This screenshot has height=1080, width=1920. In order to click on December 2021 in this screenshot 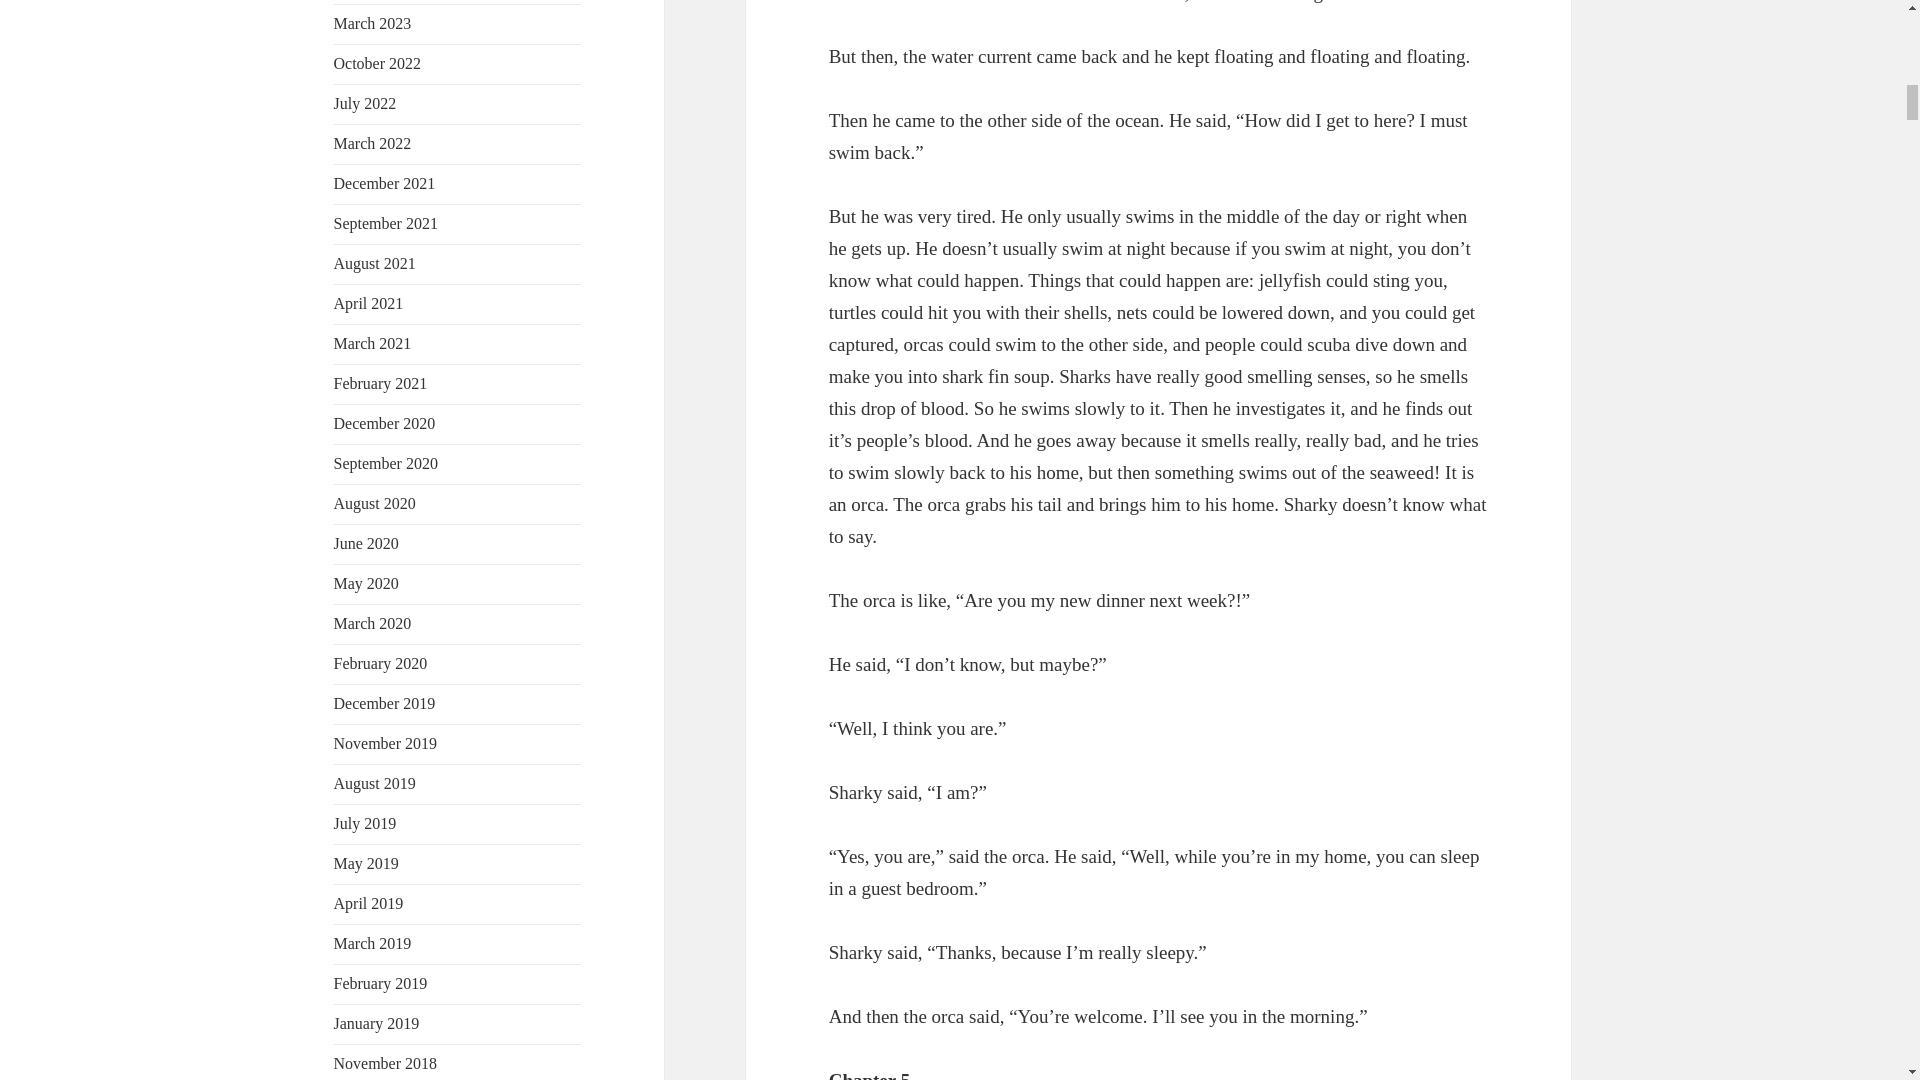, I will do `click(384, 183)`.